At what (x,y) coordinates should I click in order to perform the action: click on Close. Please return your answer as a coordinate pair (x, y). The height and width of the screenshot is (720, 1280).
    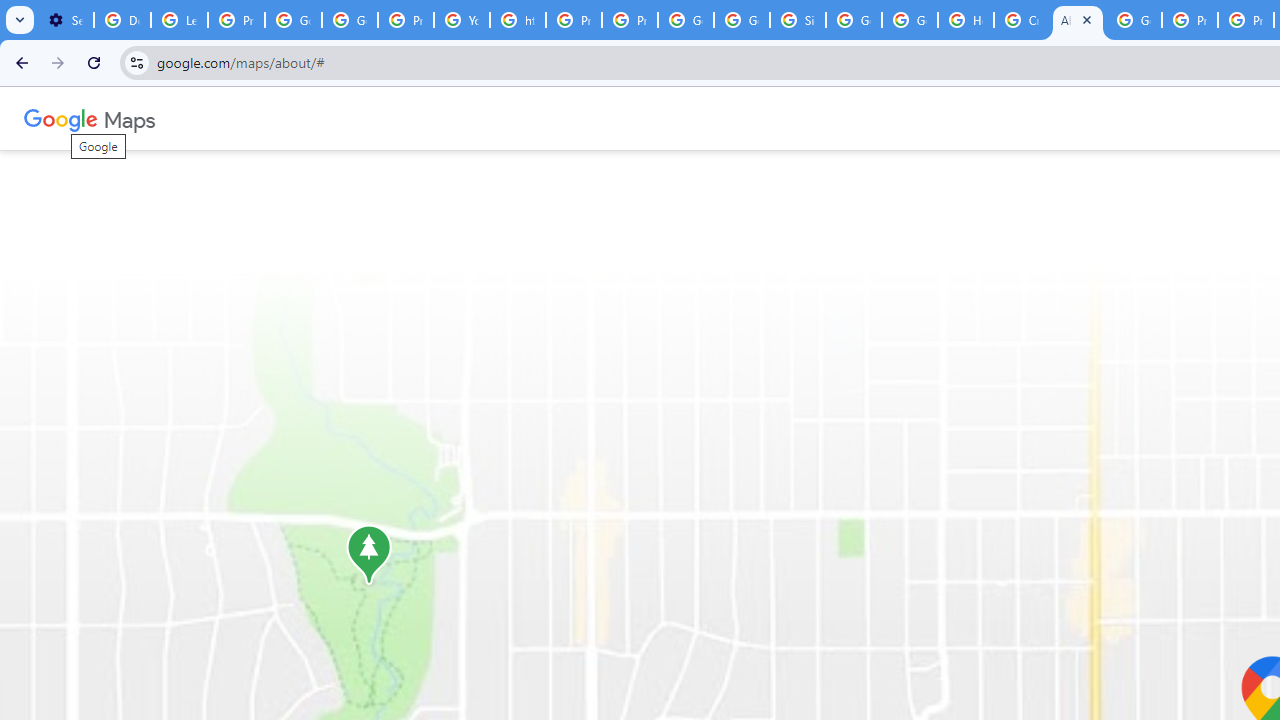
    Looking at the image, I should click on (1086, 19).